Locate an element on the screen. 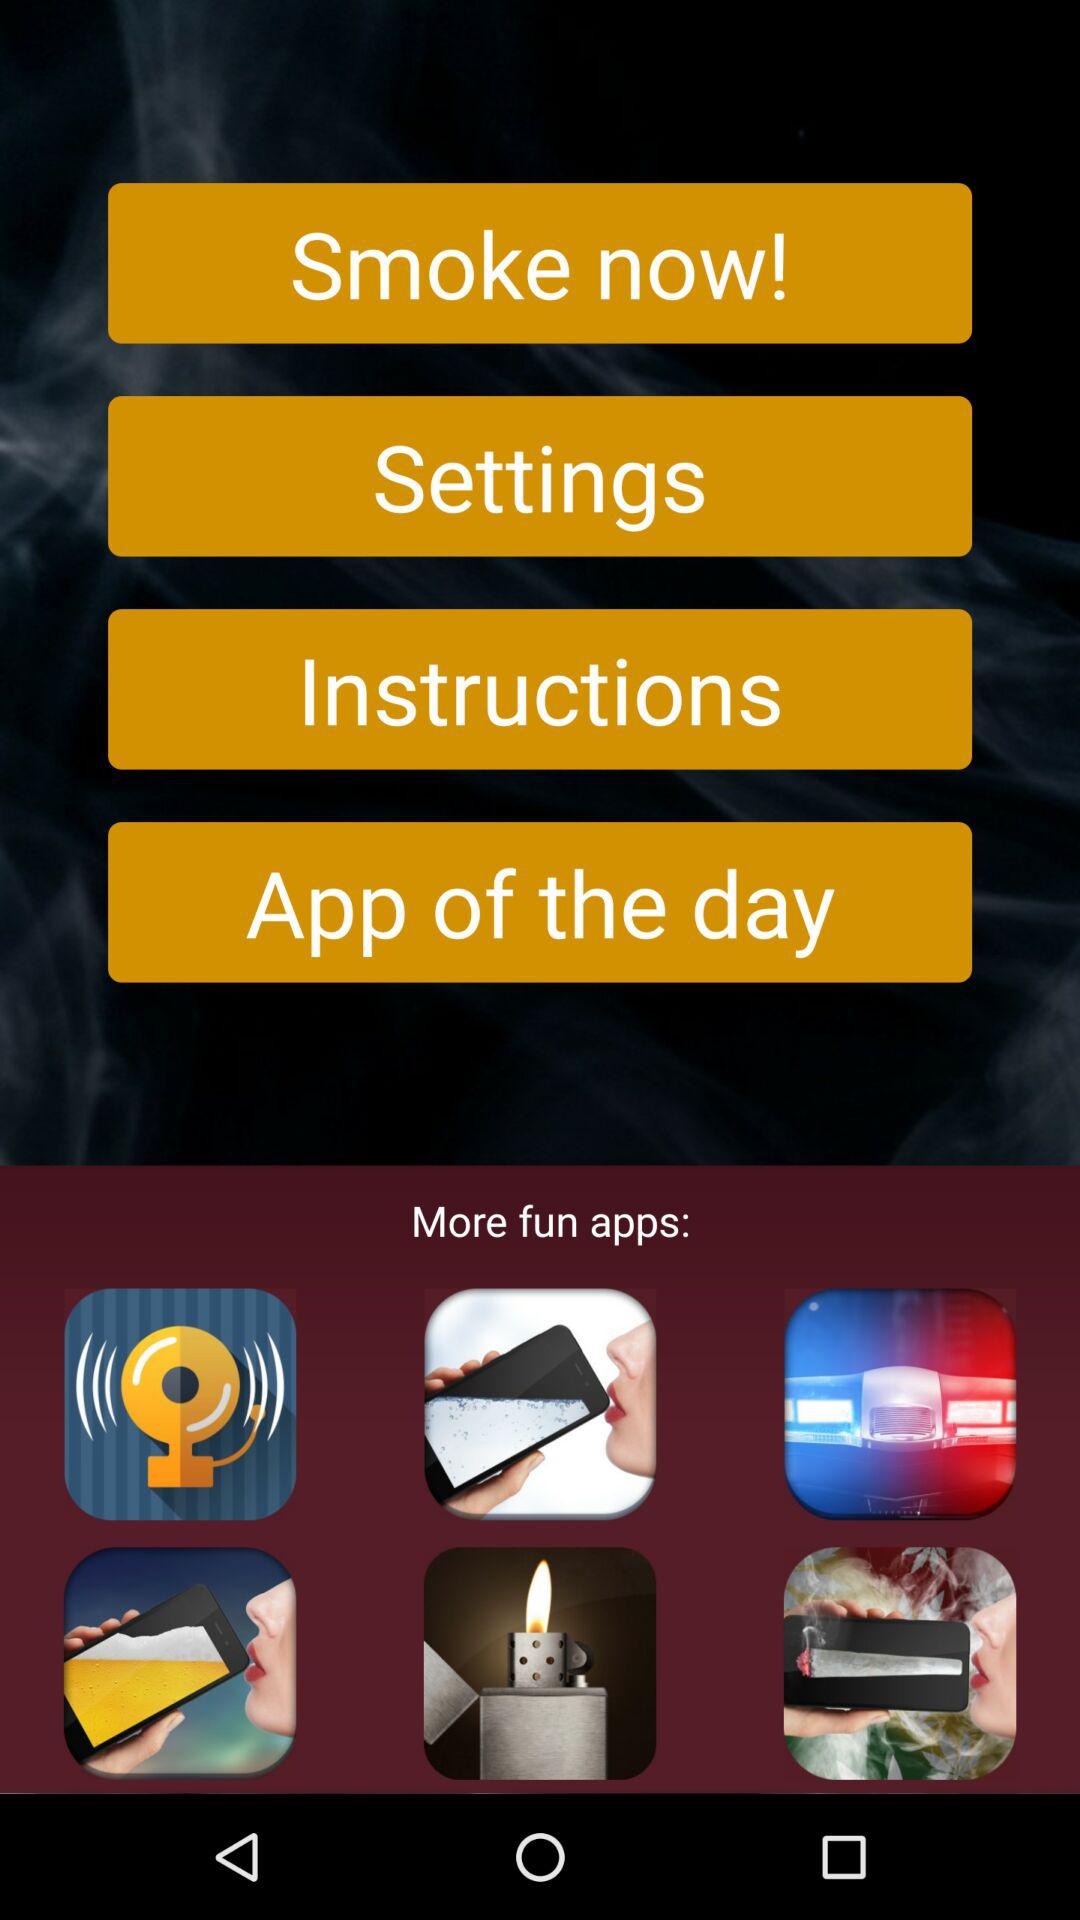 Image resolution: width=1080 pixels, height=1920 pixels. app to download is located at coordinates (540, 1404).